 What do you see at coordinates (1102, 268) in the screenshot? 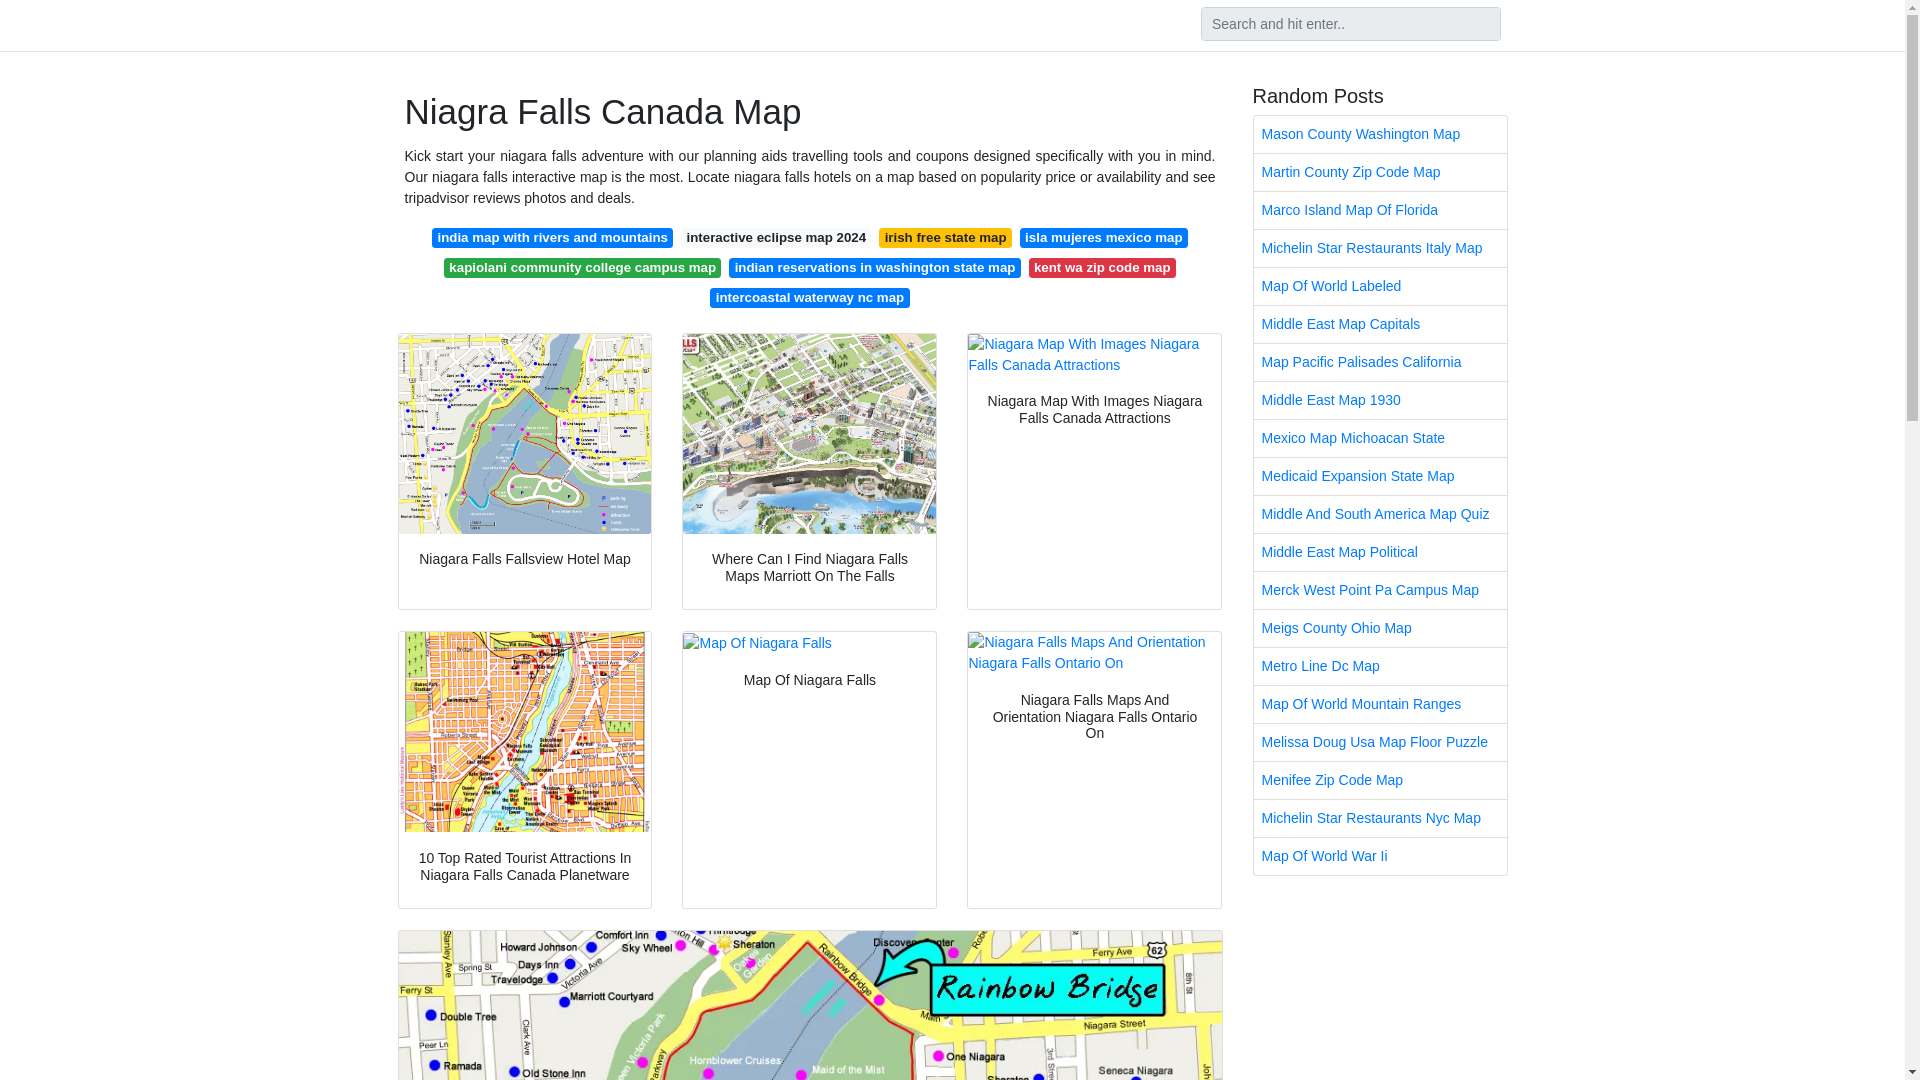
I see `kent wa zip code map` at bounding box center [1102, 268].